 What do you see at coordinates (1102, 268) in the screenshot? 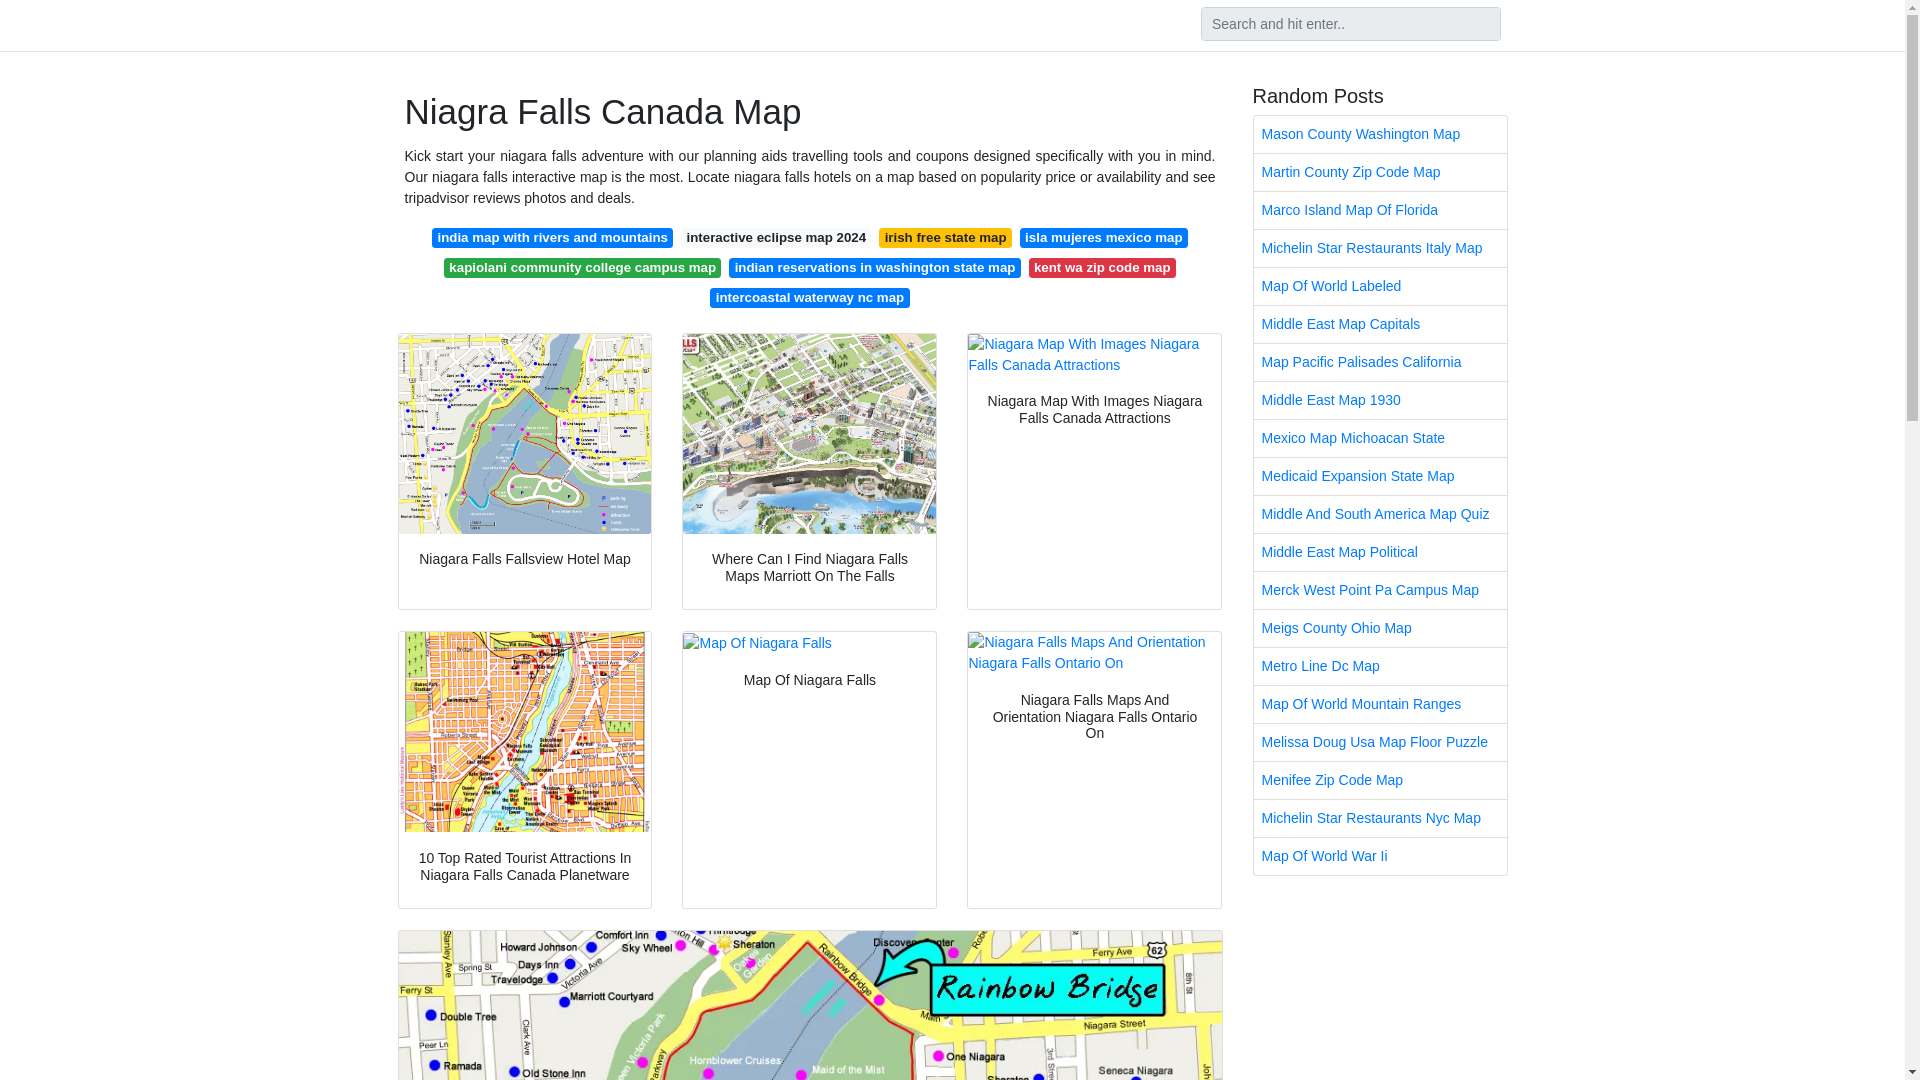
I see `kent wa zip code map` at bounding box center [1102, 268].